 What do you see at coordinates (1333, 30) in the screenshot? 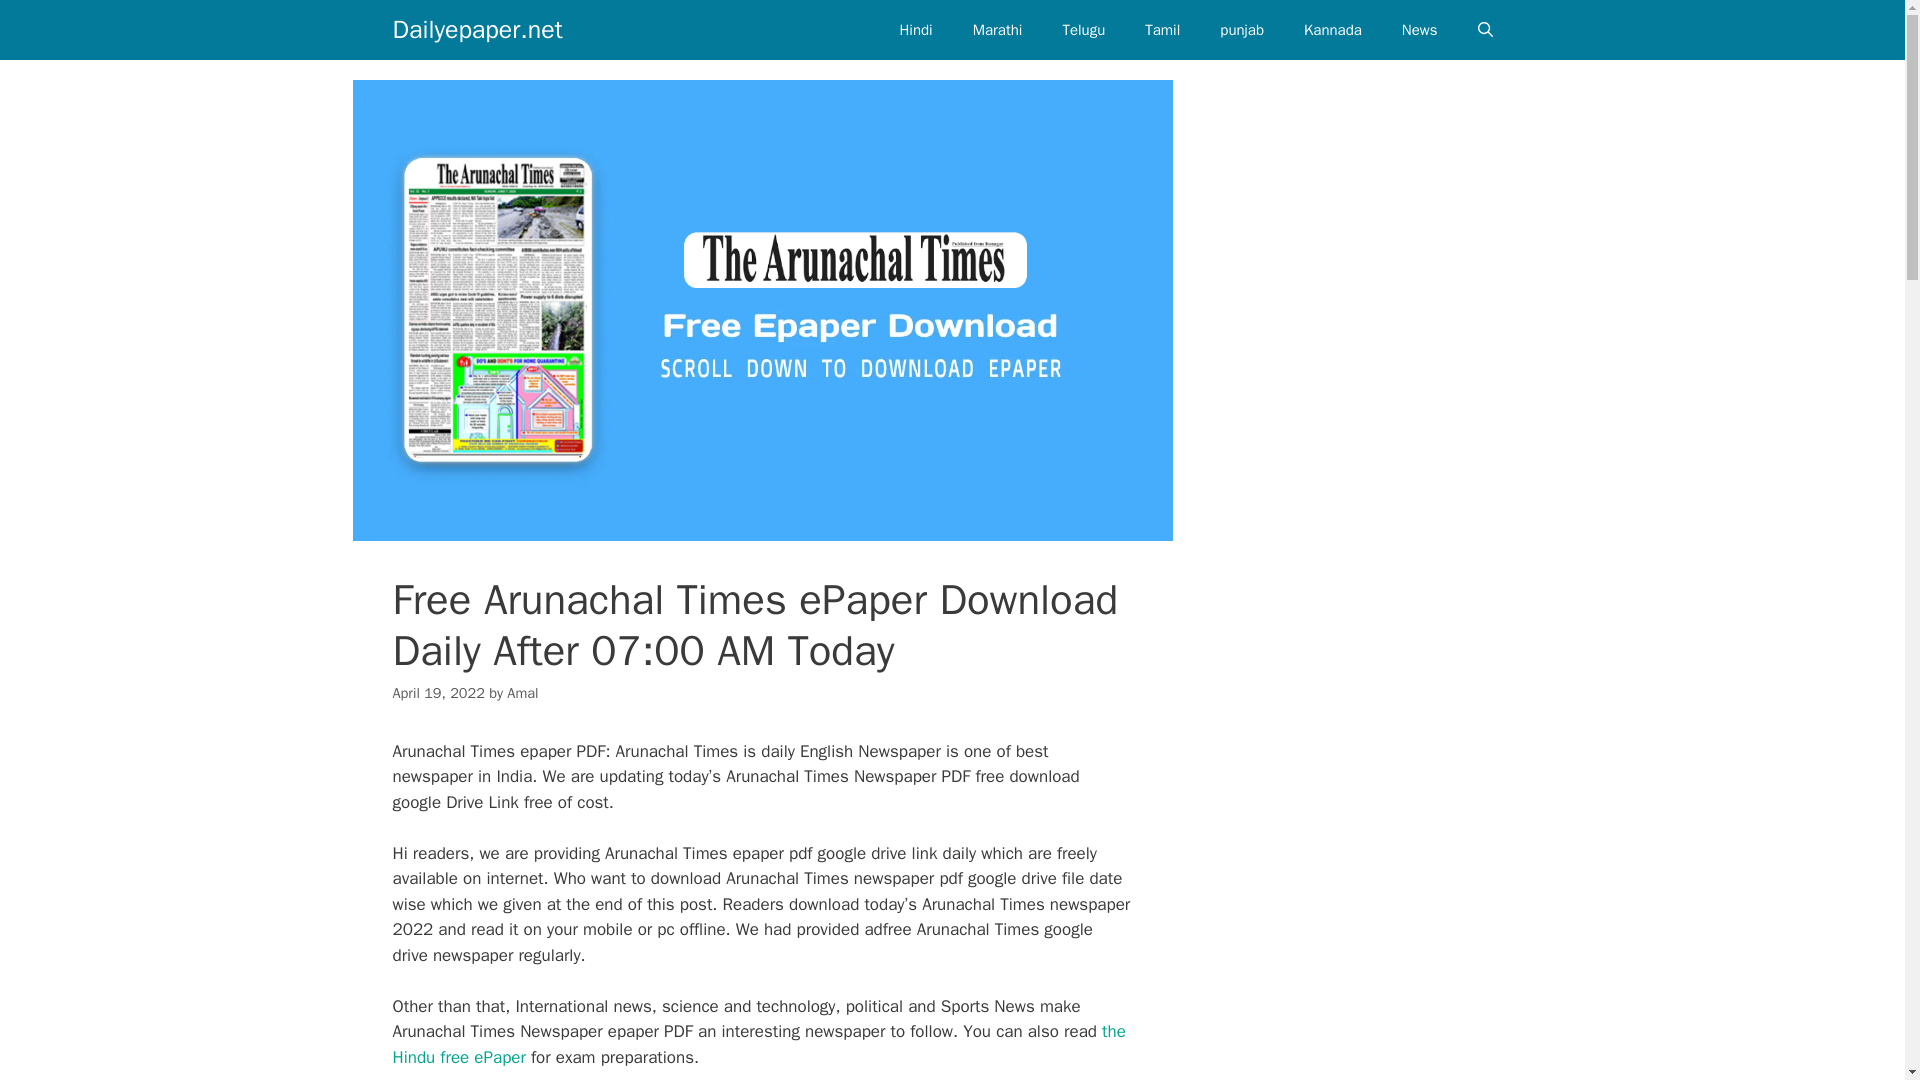
I see `Kannada` at bounding box center [1333, 30].